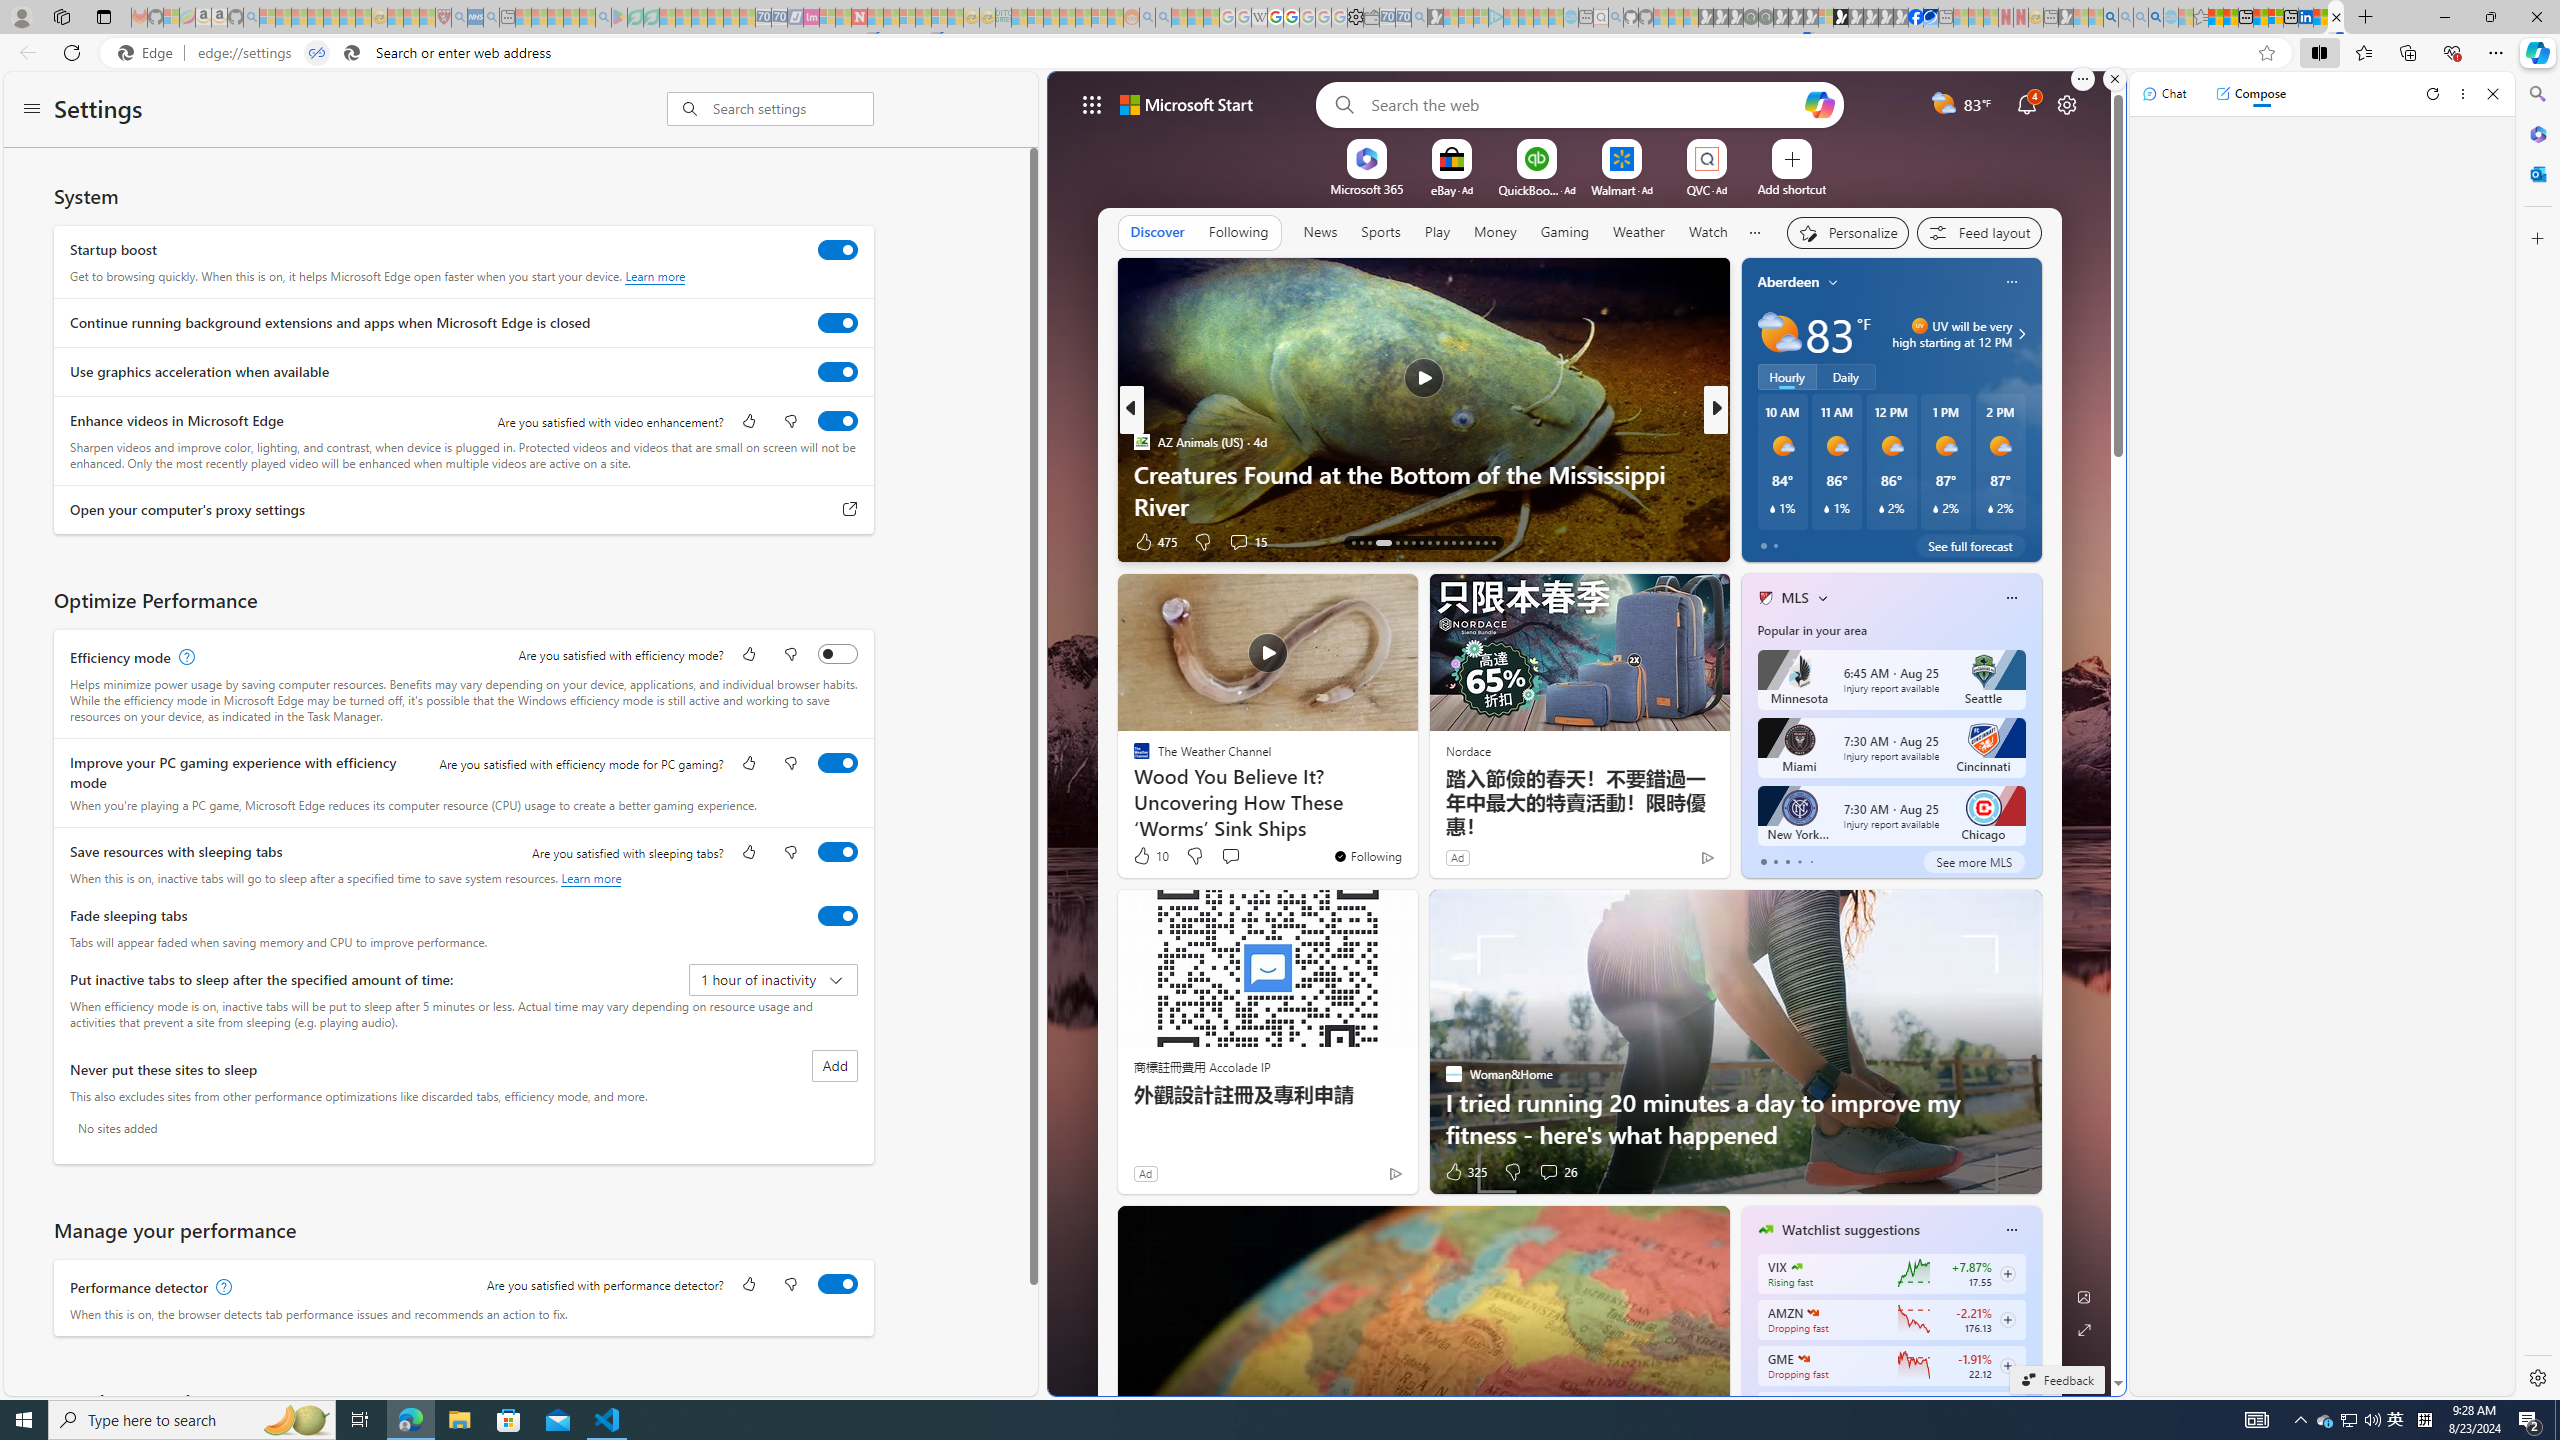  Describe the element at coordinates (1493, 542) in the screenshot. I see `AutomationID: tab-36` at that location.